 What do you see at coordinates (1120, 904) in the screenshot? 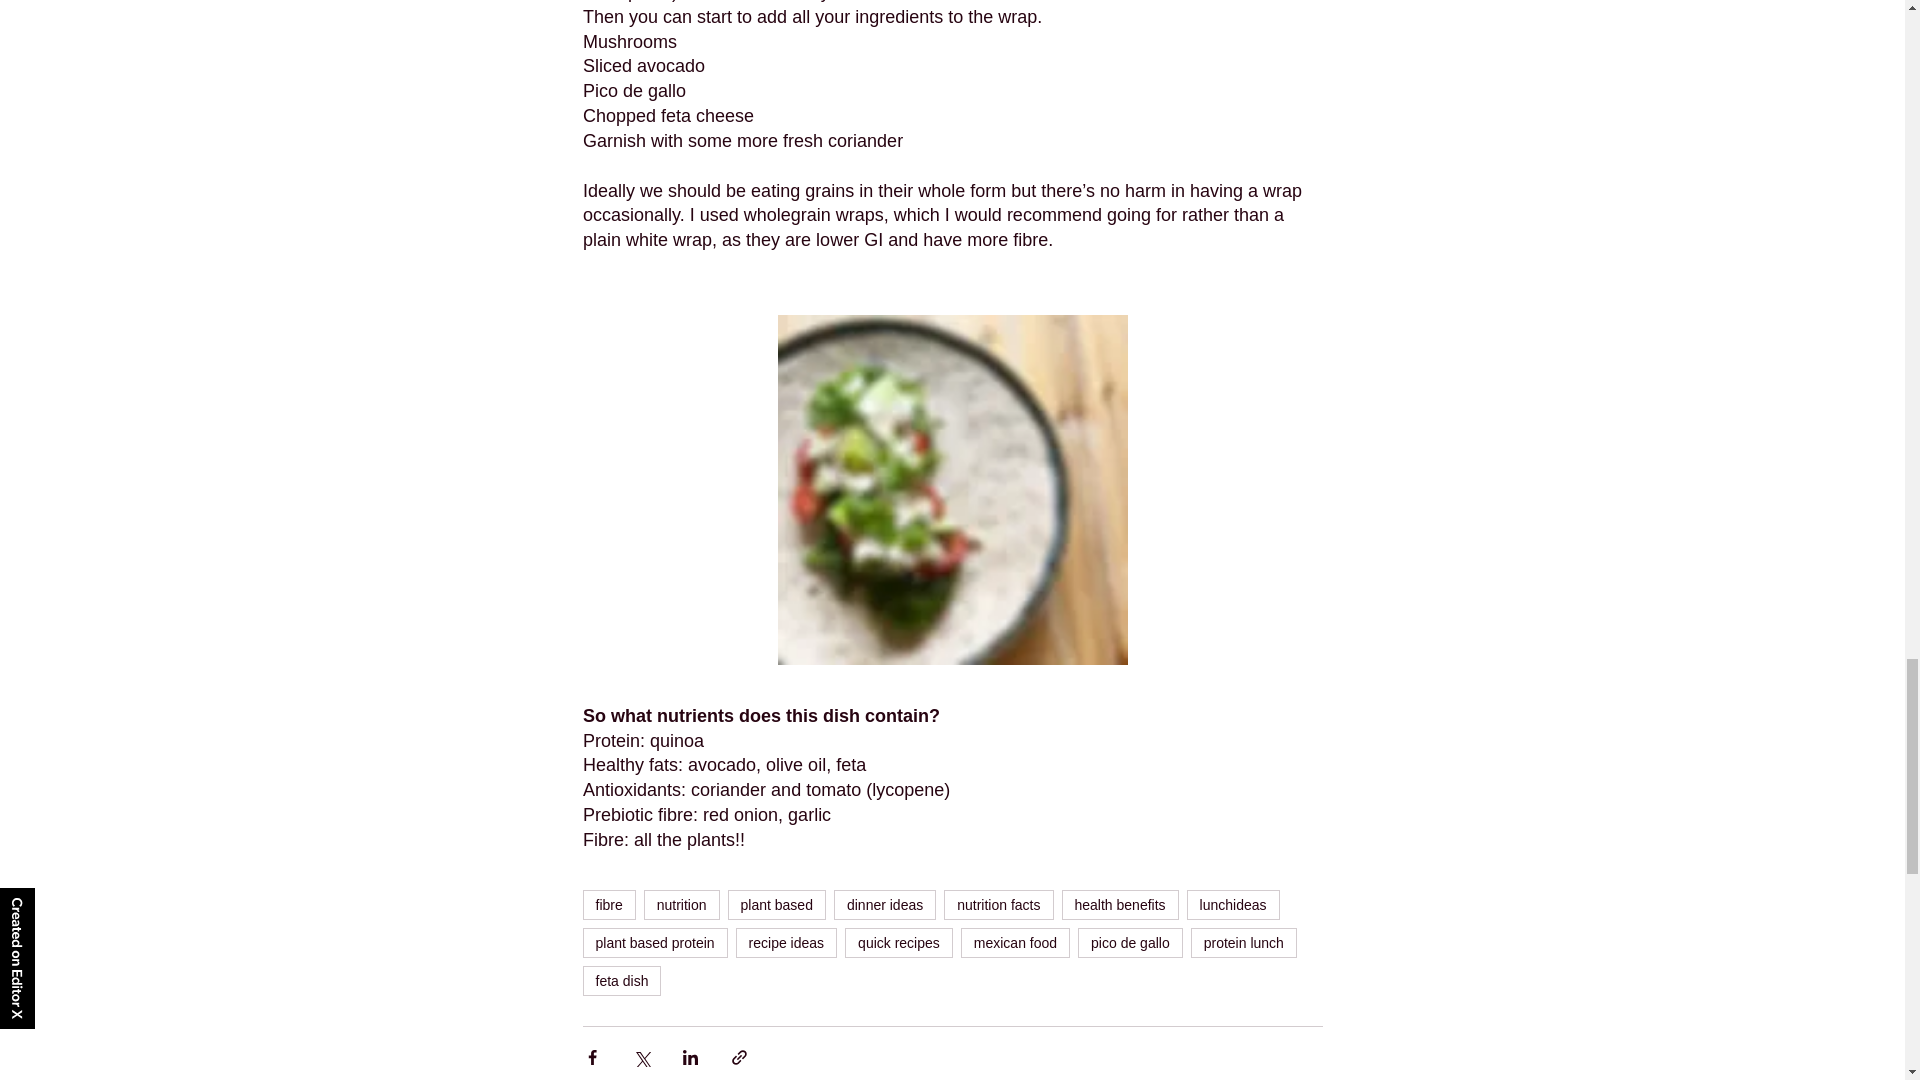
I see `health benefits` at bounding box center [1120, 904].